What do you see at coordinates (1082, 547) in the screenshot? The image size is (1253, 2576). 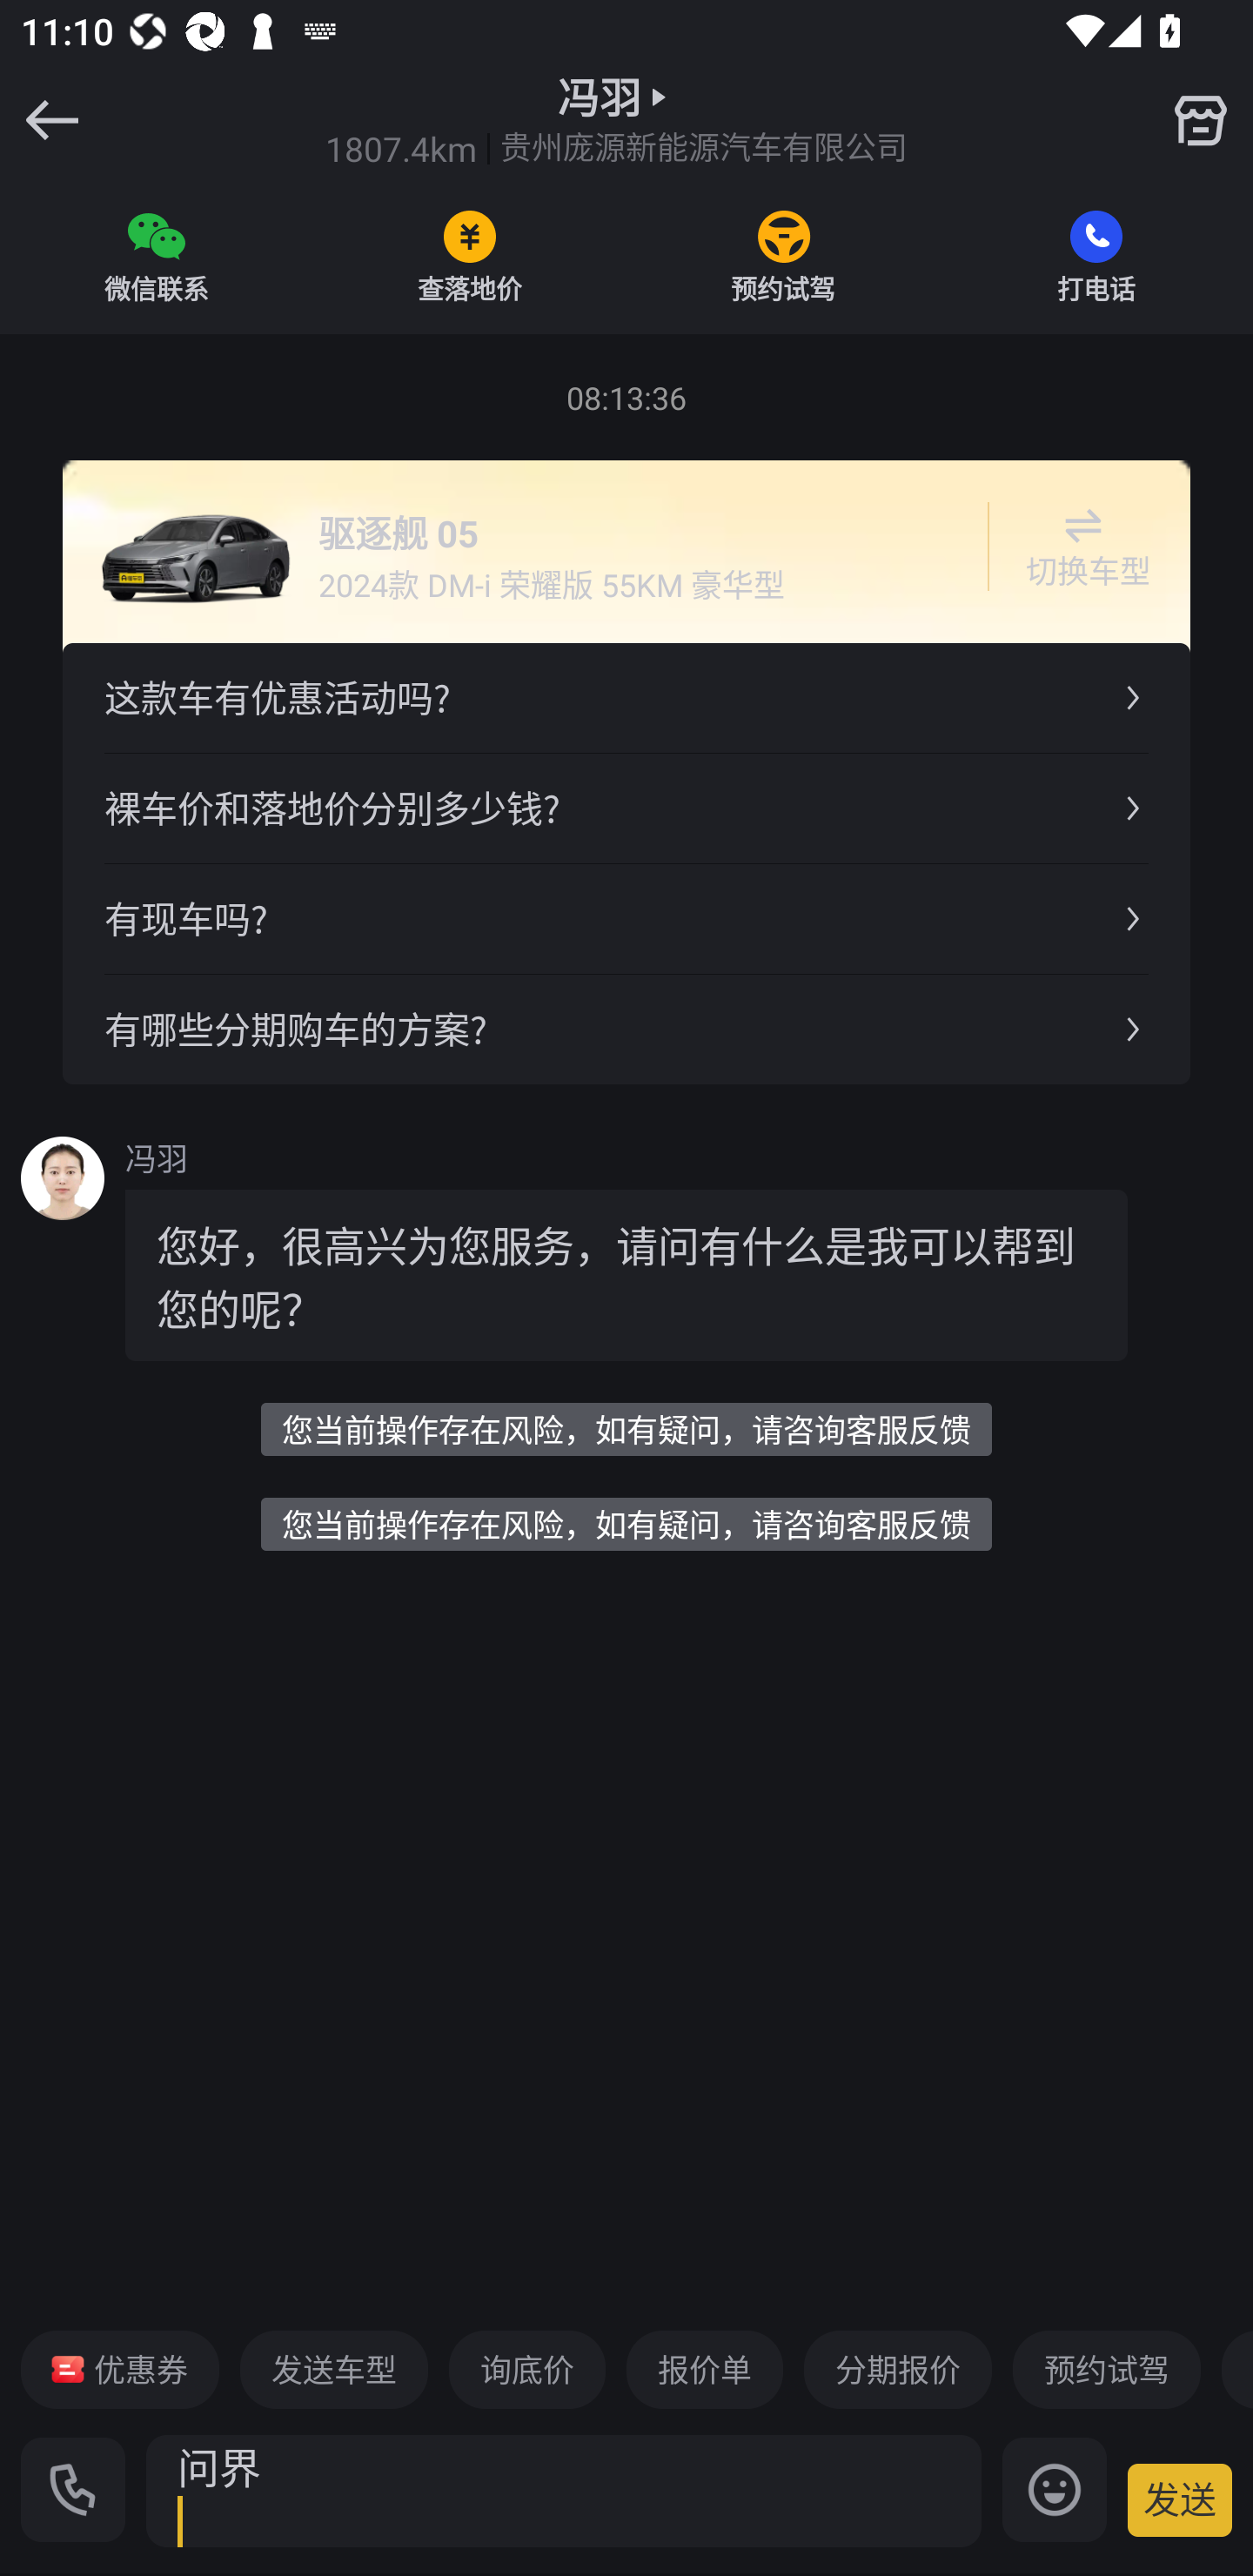 I see `切换车型` at bounding box center [1082, 547].